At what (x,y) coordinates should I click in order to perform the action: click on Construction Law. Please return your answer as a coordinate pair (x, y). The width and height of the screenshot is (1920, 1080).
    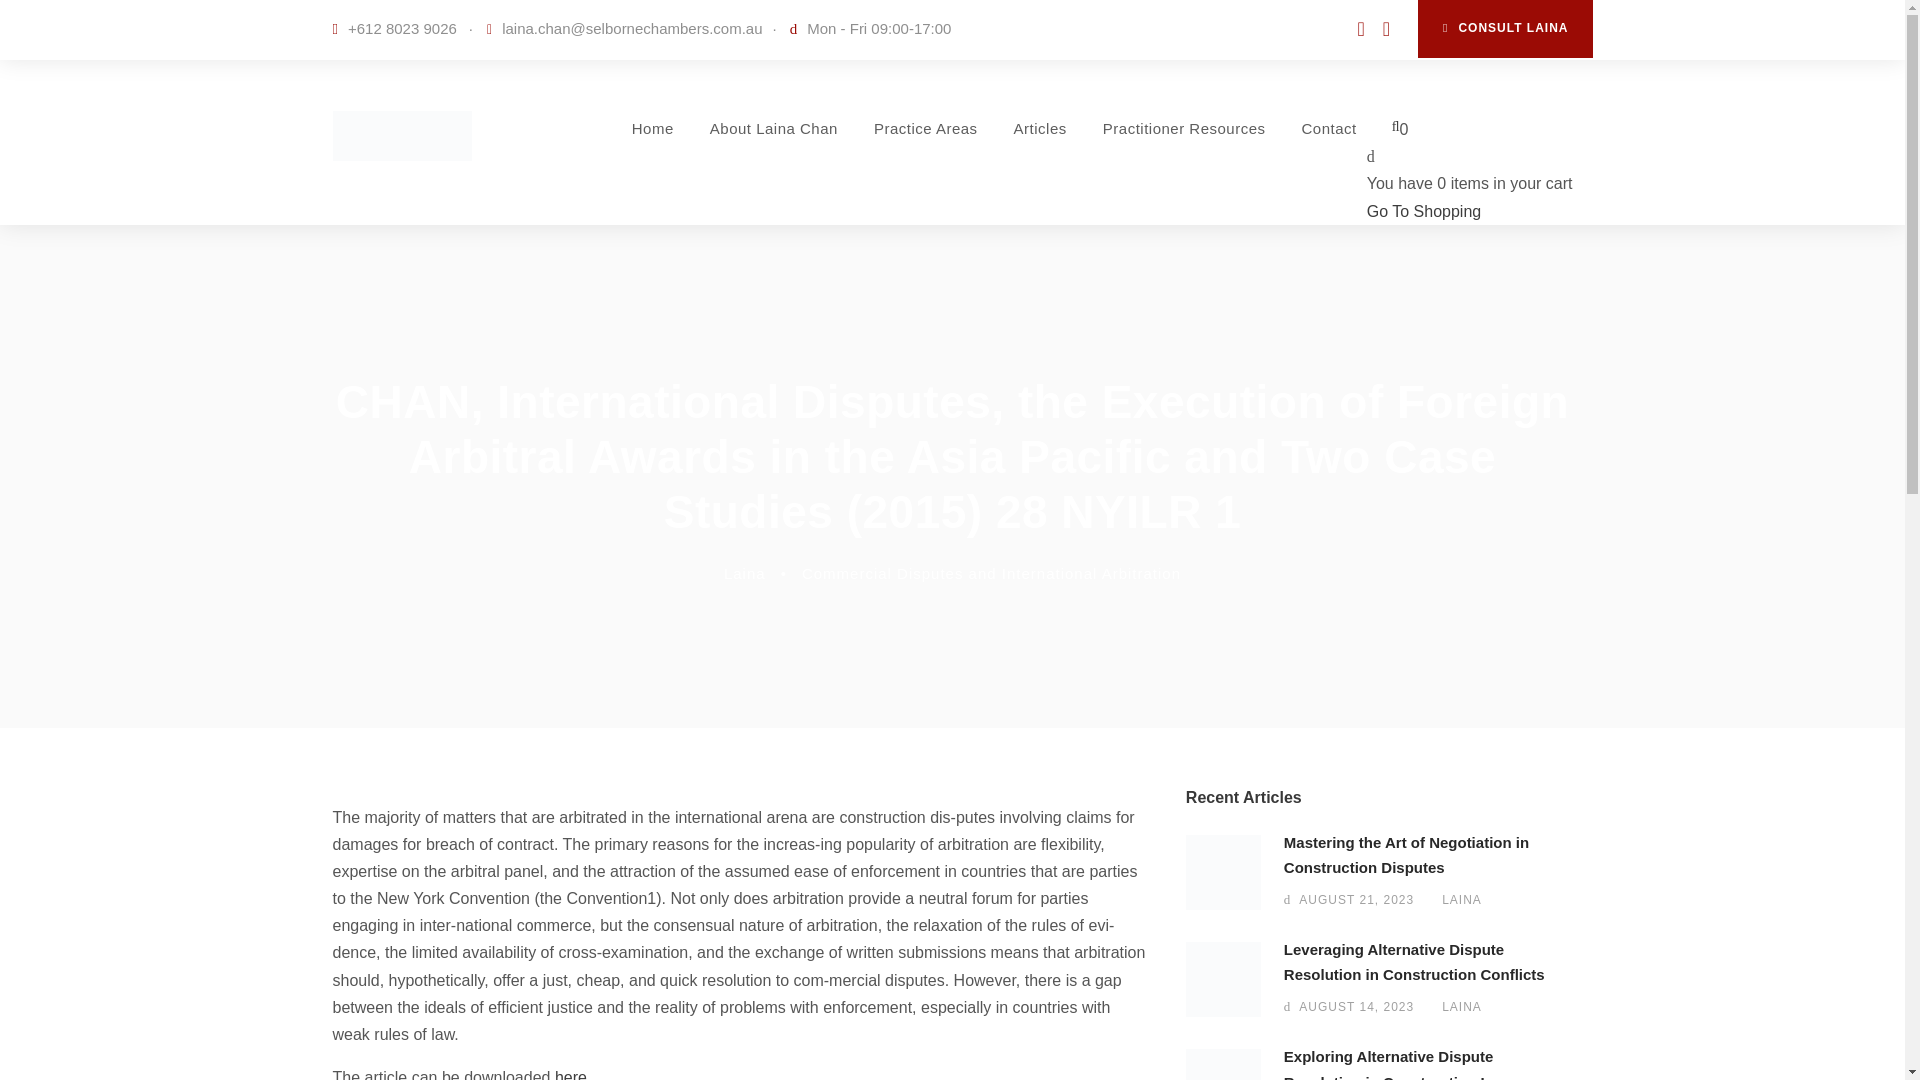
    Looking at the image, I should click on (1224, 1064).